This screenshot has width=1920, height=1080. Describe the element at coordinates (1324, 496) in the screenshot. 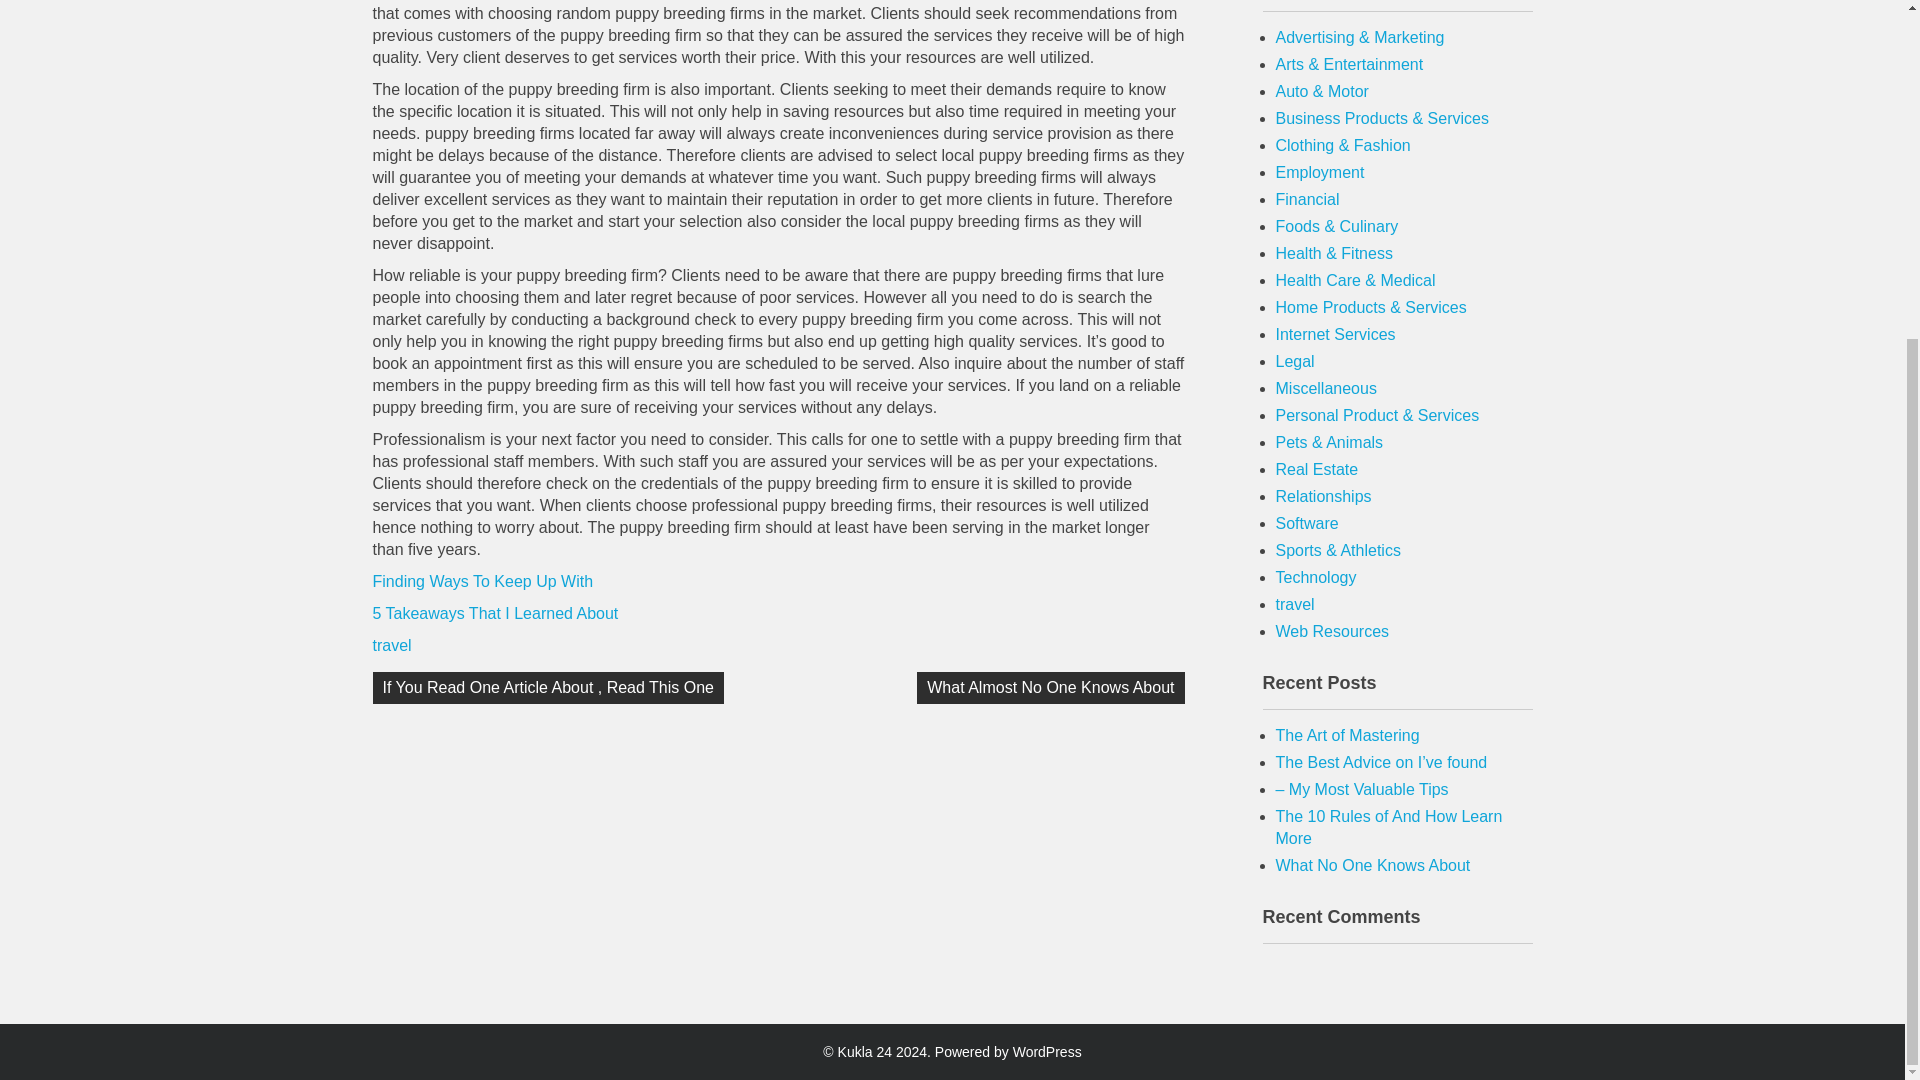

I see `Relationships` at that location.